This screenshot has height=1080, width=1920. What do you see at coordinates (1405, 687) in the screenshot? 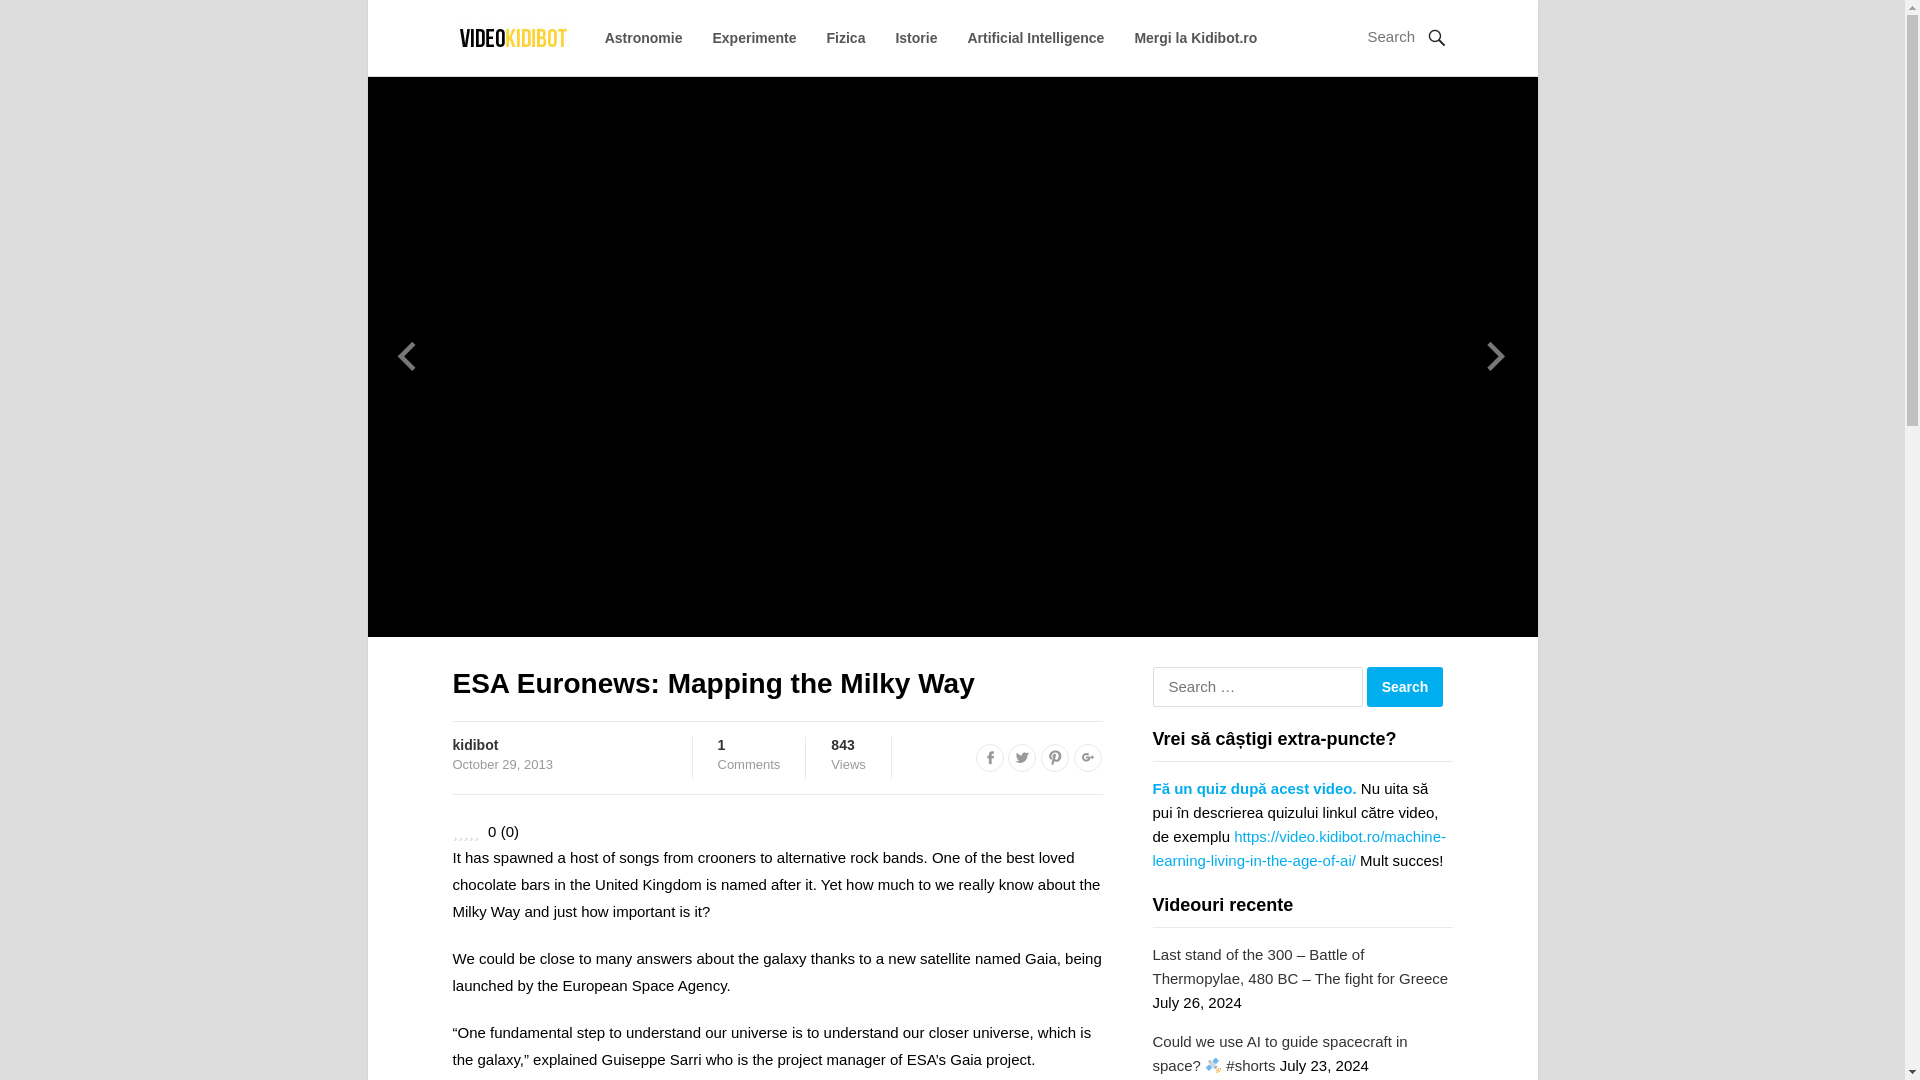
I see `Share on Facebook` at bounding box center [1405, 687].